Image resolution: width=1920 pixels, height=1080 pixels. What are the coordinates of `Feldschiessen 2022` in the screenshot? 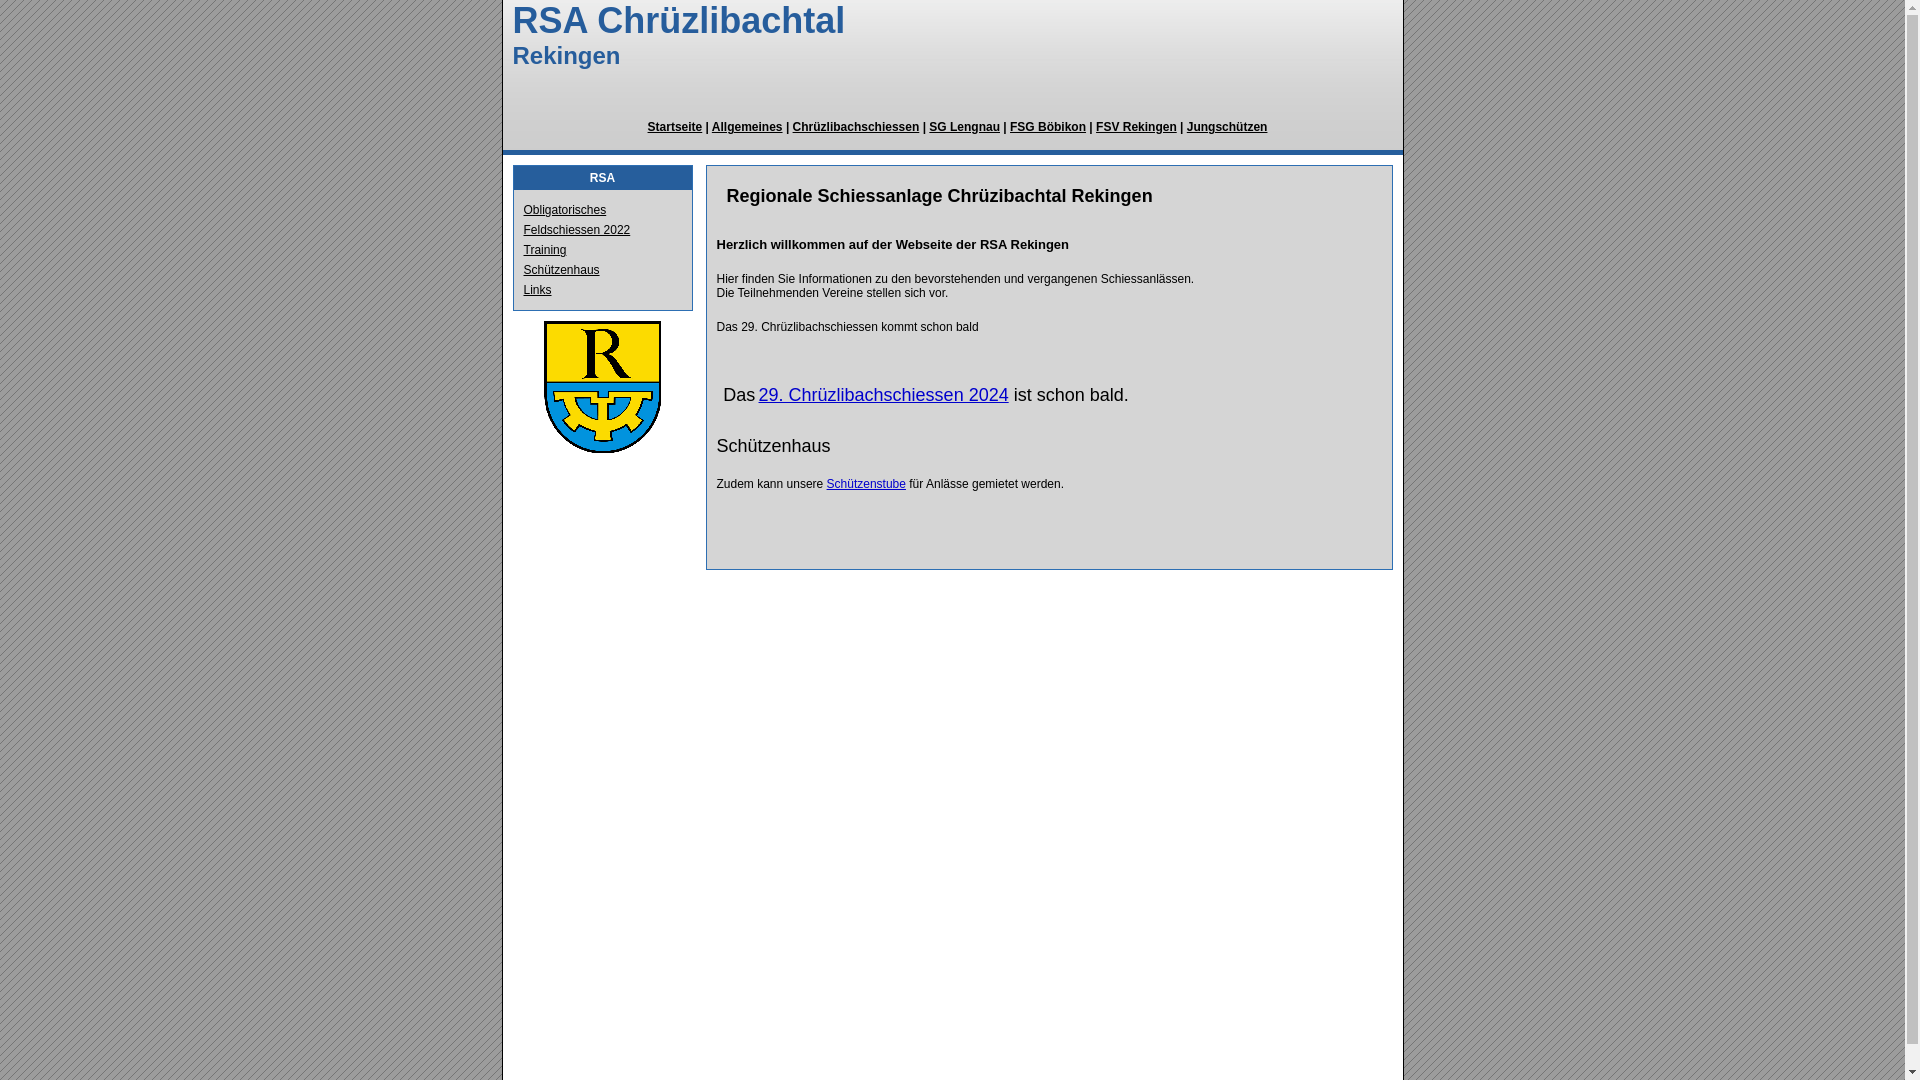 It's located at (578, 230).